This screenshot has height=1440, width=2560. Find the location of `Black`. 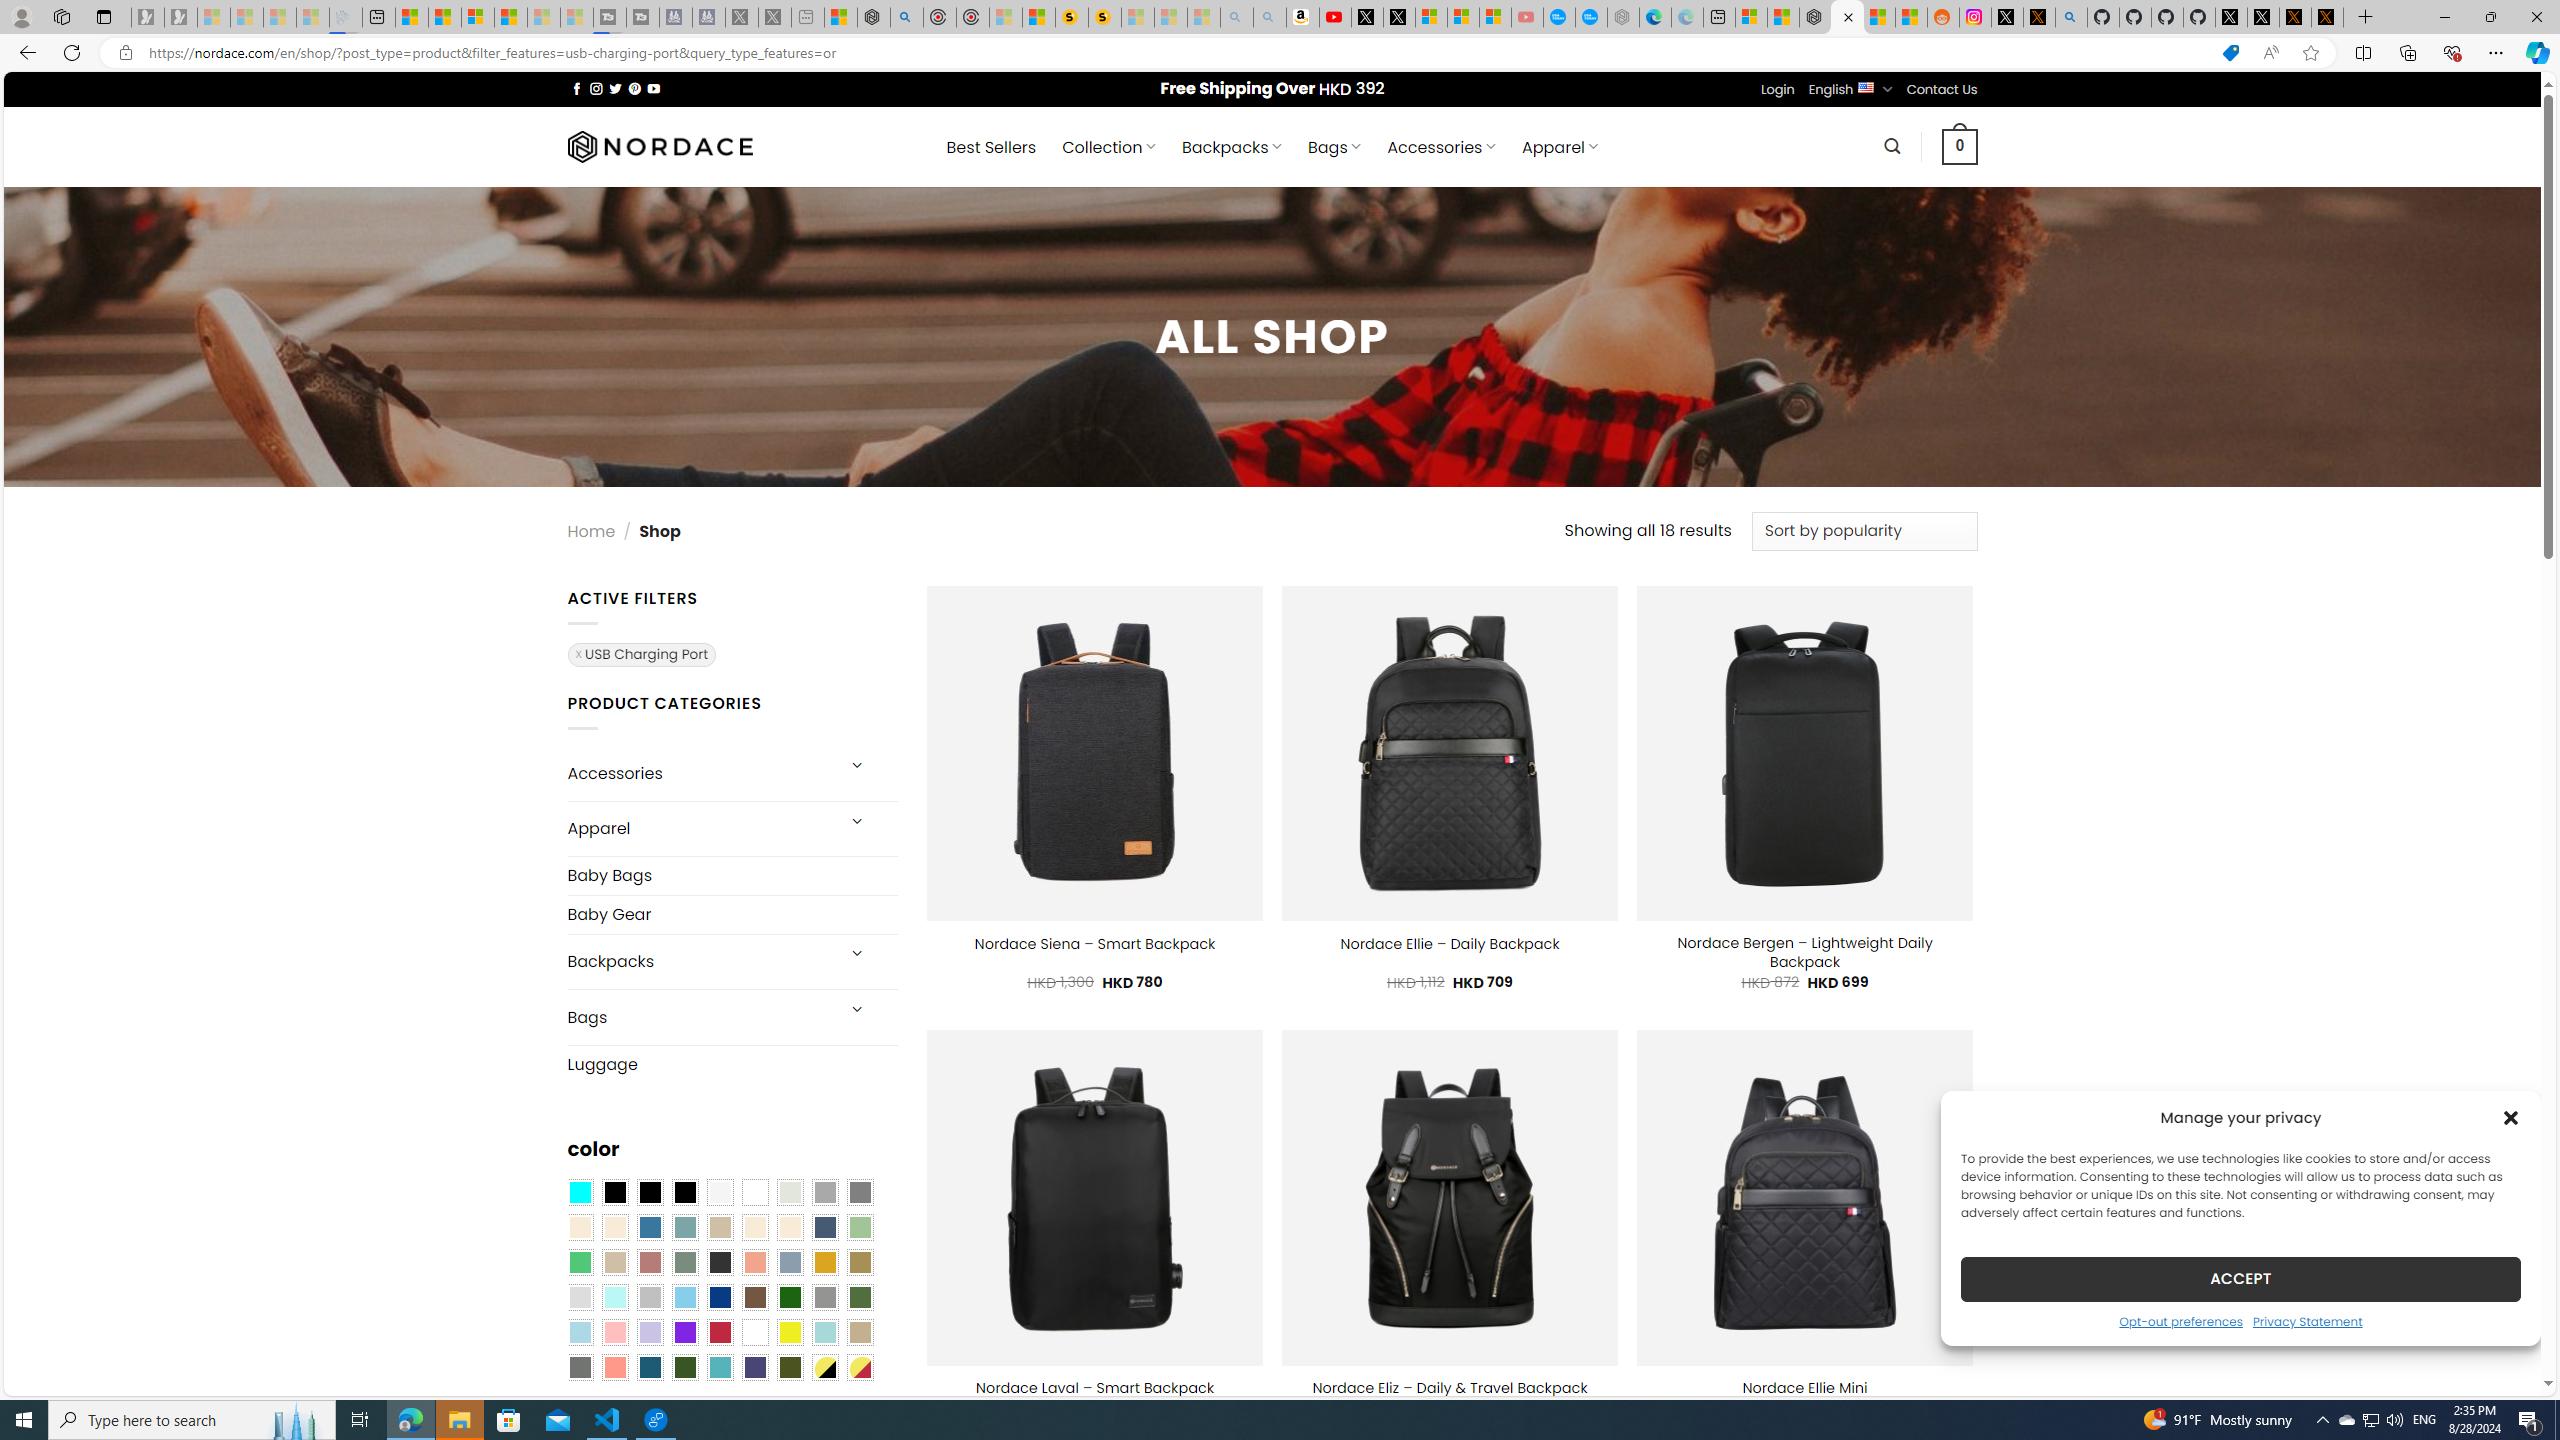

Black is located at coordinates (650, 1192).